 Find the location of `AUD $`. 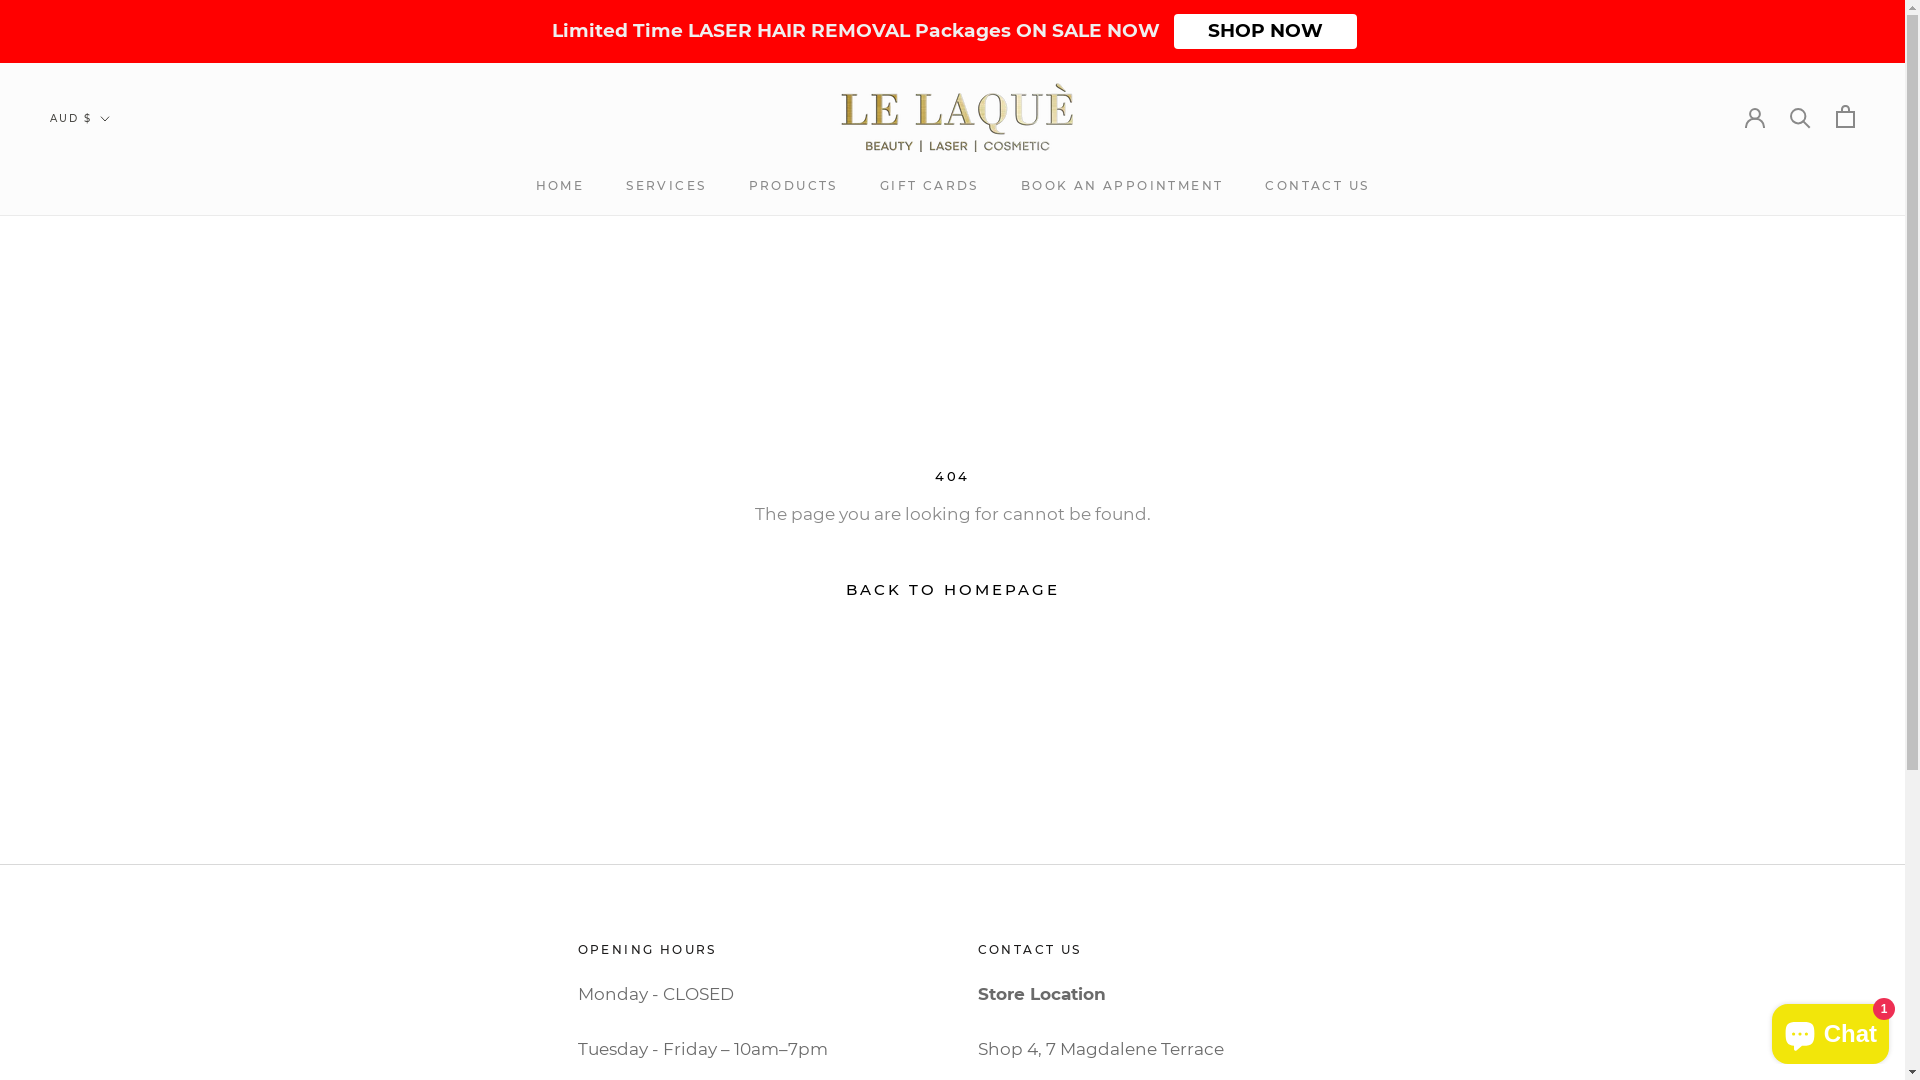

AUD $ is located at coordinates (80, 120).